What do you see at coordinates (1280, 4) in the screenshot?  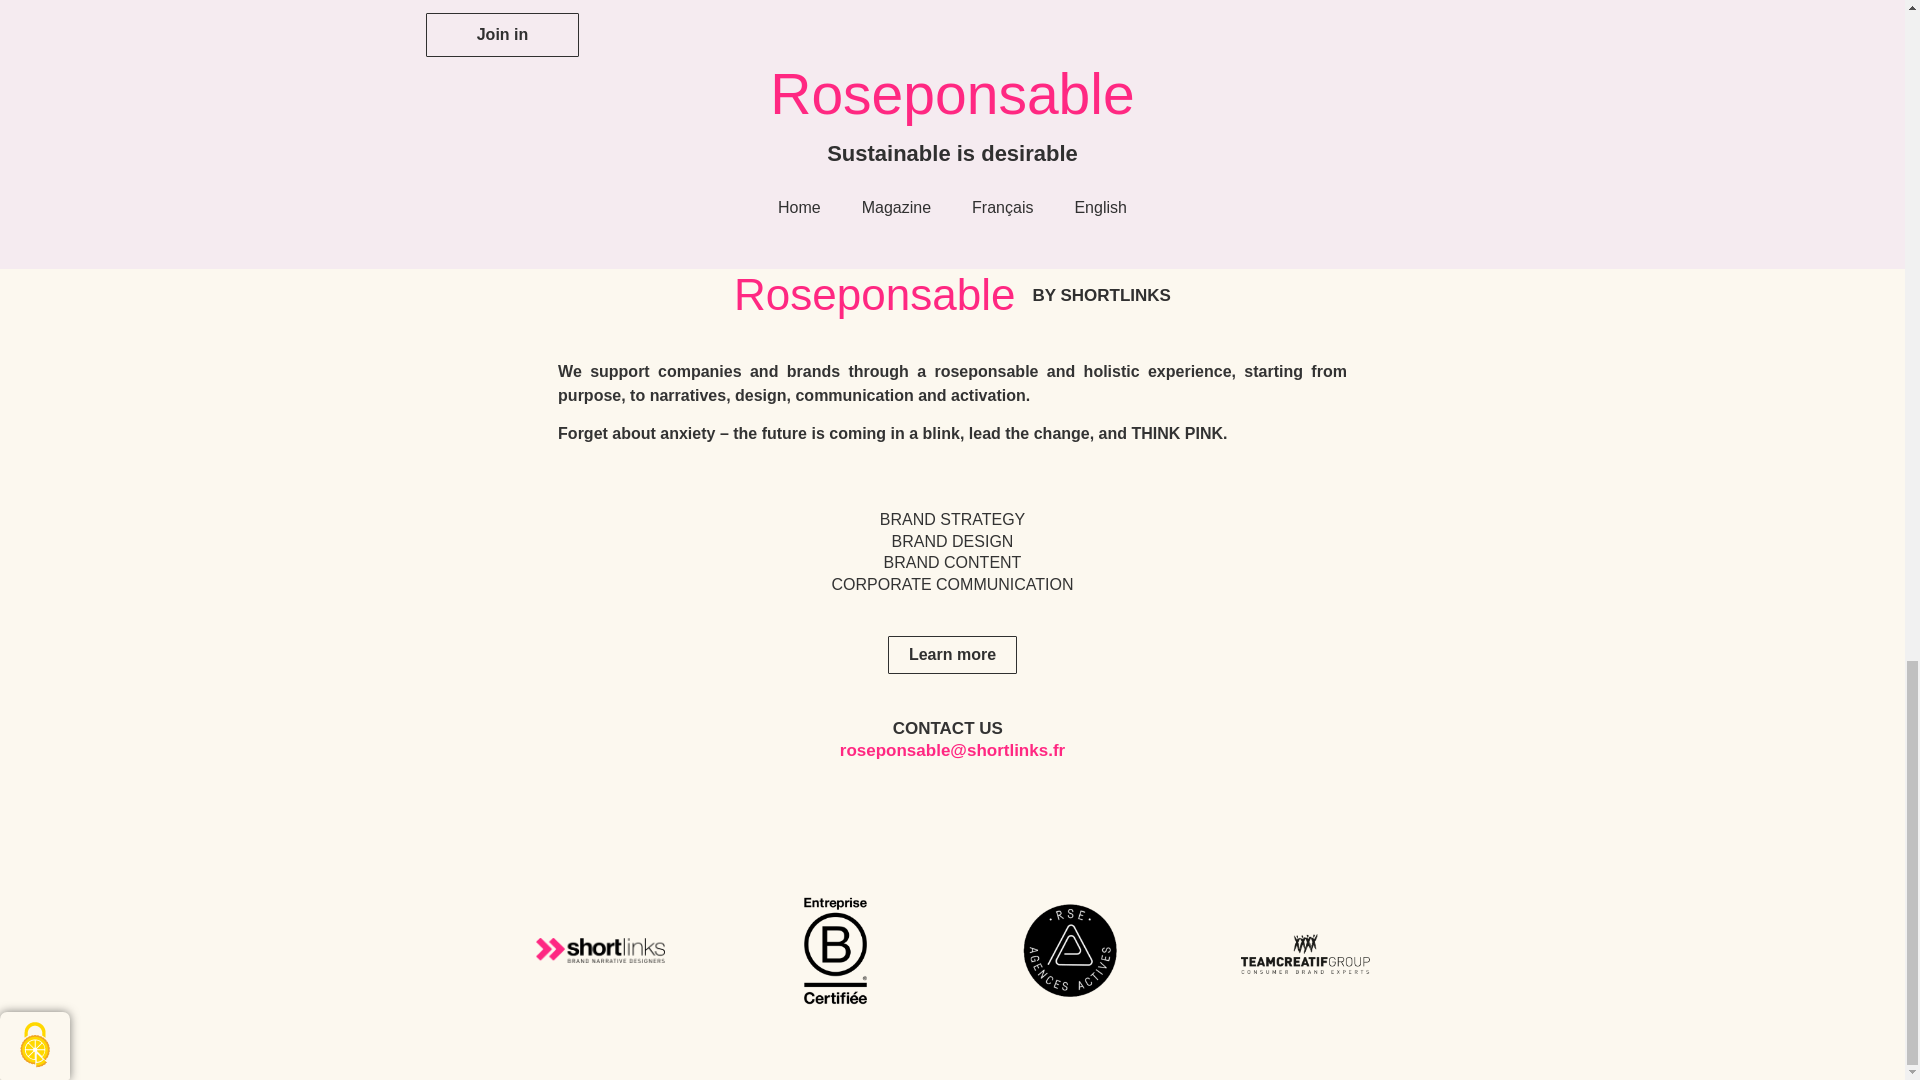 I see `LESS BAD VS. MORE GOOD` at bounding box center [1280, 4].